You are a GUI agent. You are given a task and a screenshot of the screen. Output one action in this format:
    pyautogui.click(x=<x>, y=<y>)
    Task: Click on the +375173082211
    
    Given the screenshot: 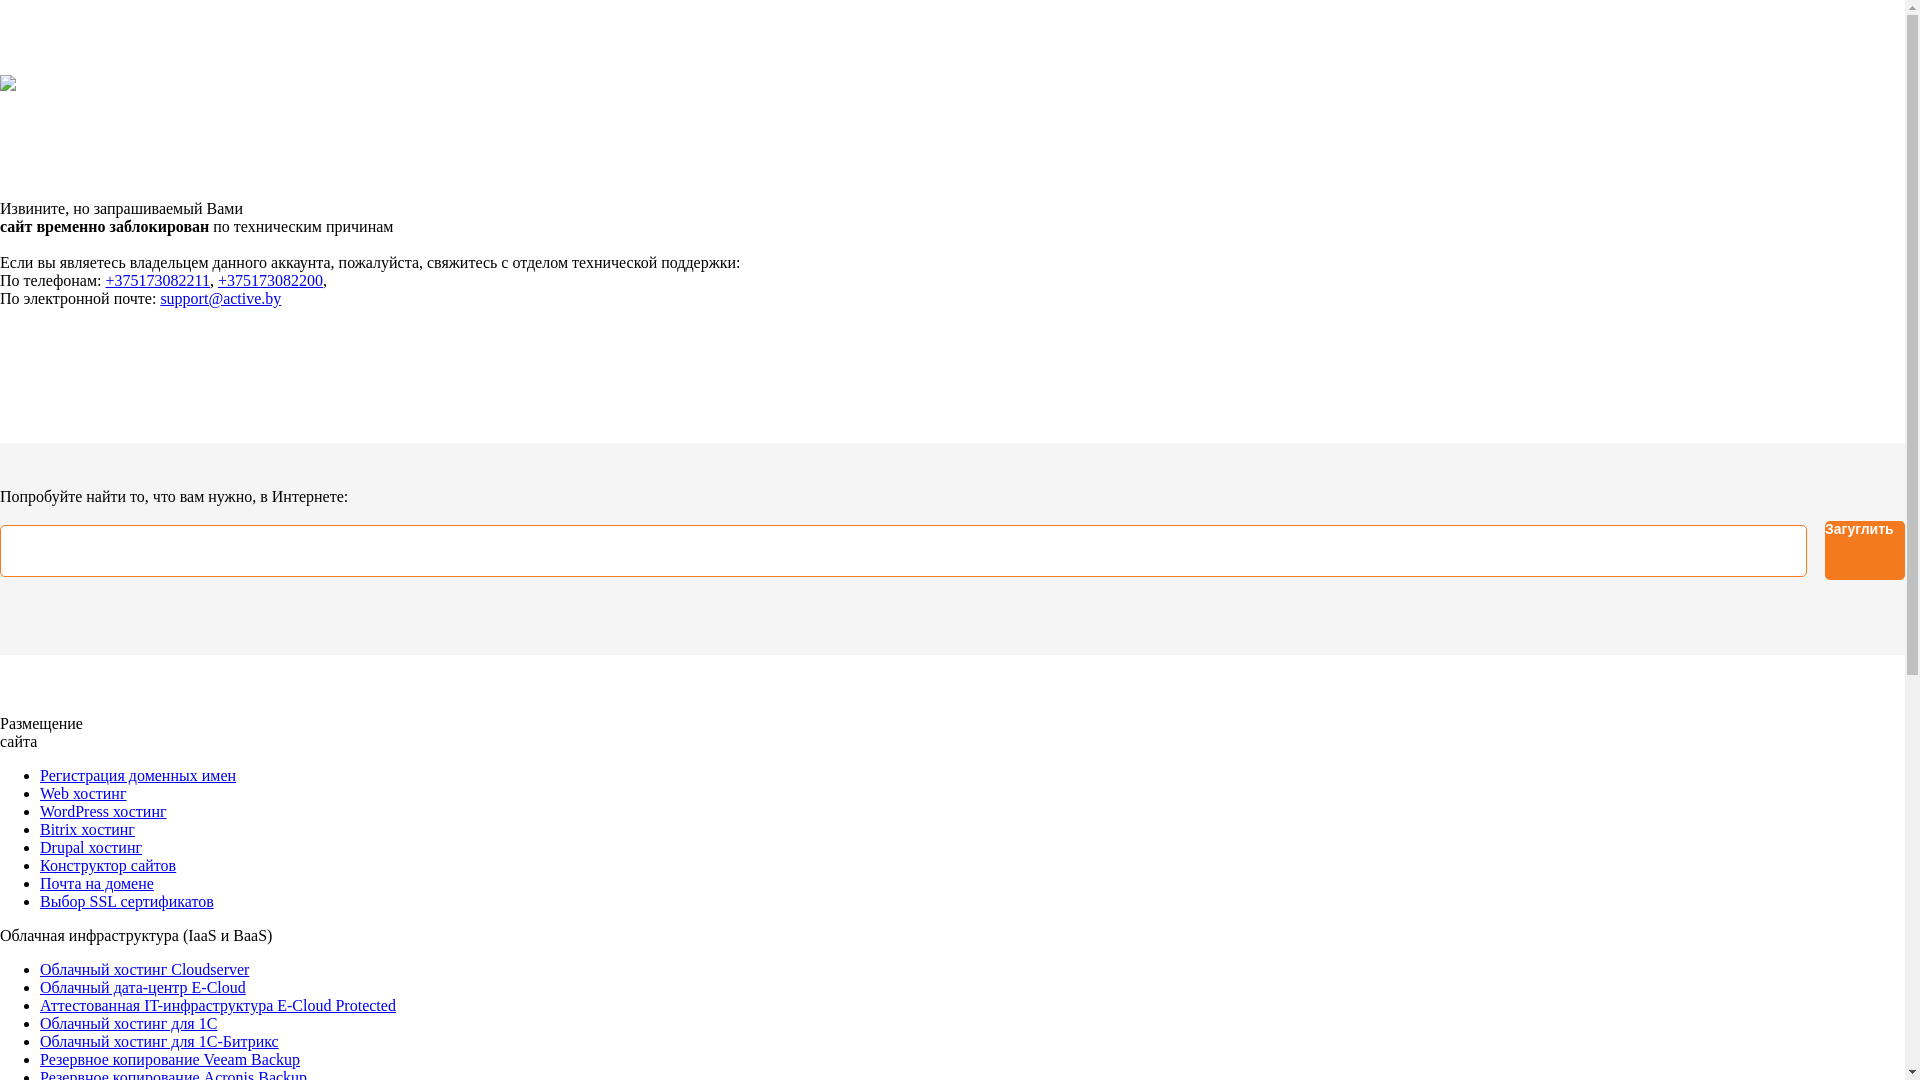 What is the action you would take?
    pyautogui.click(x=158, y=280)
    